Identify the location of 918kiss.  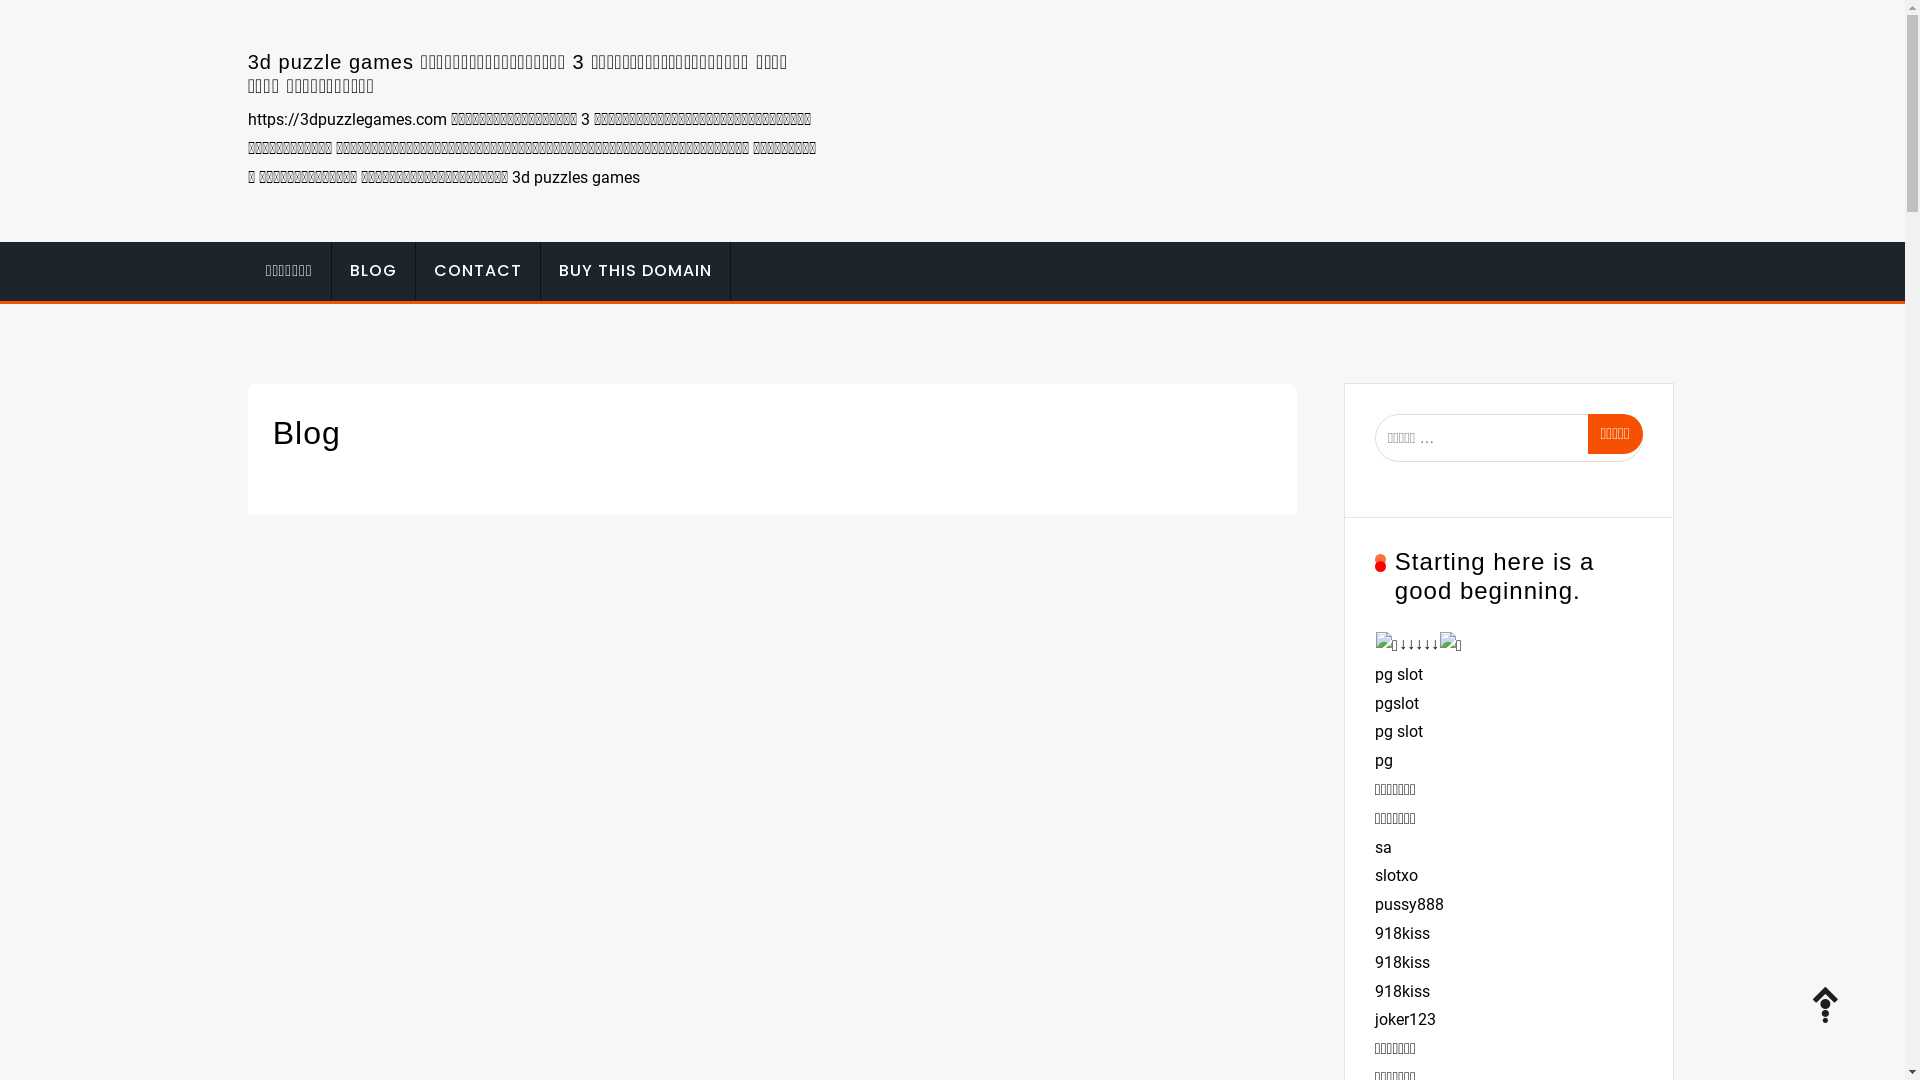
(1402, 962).